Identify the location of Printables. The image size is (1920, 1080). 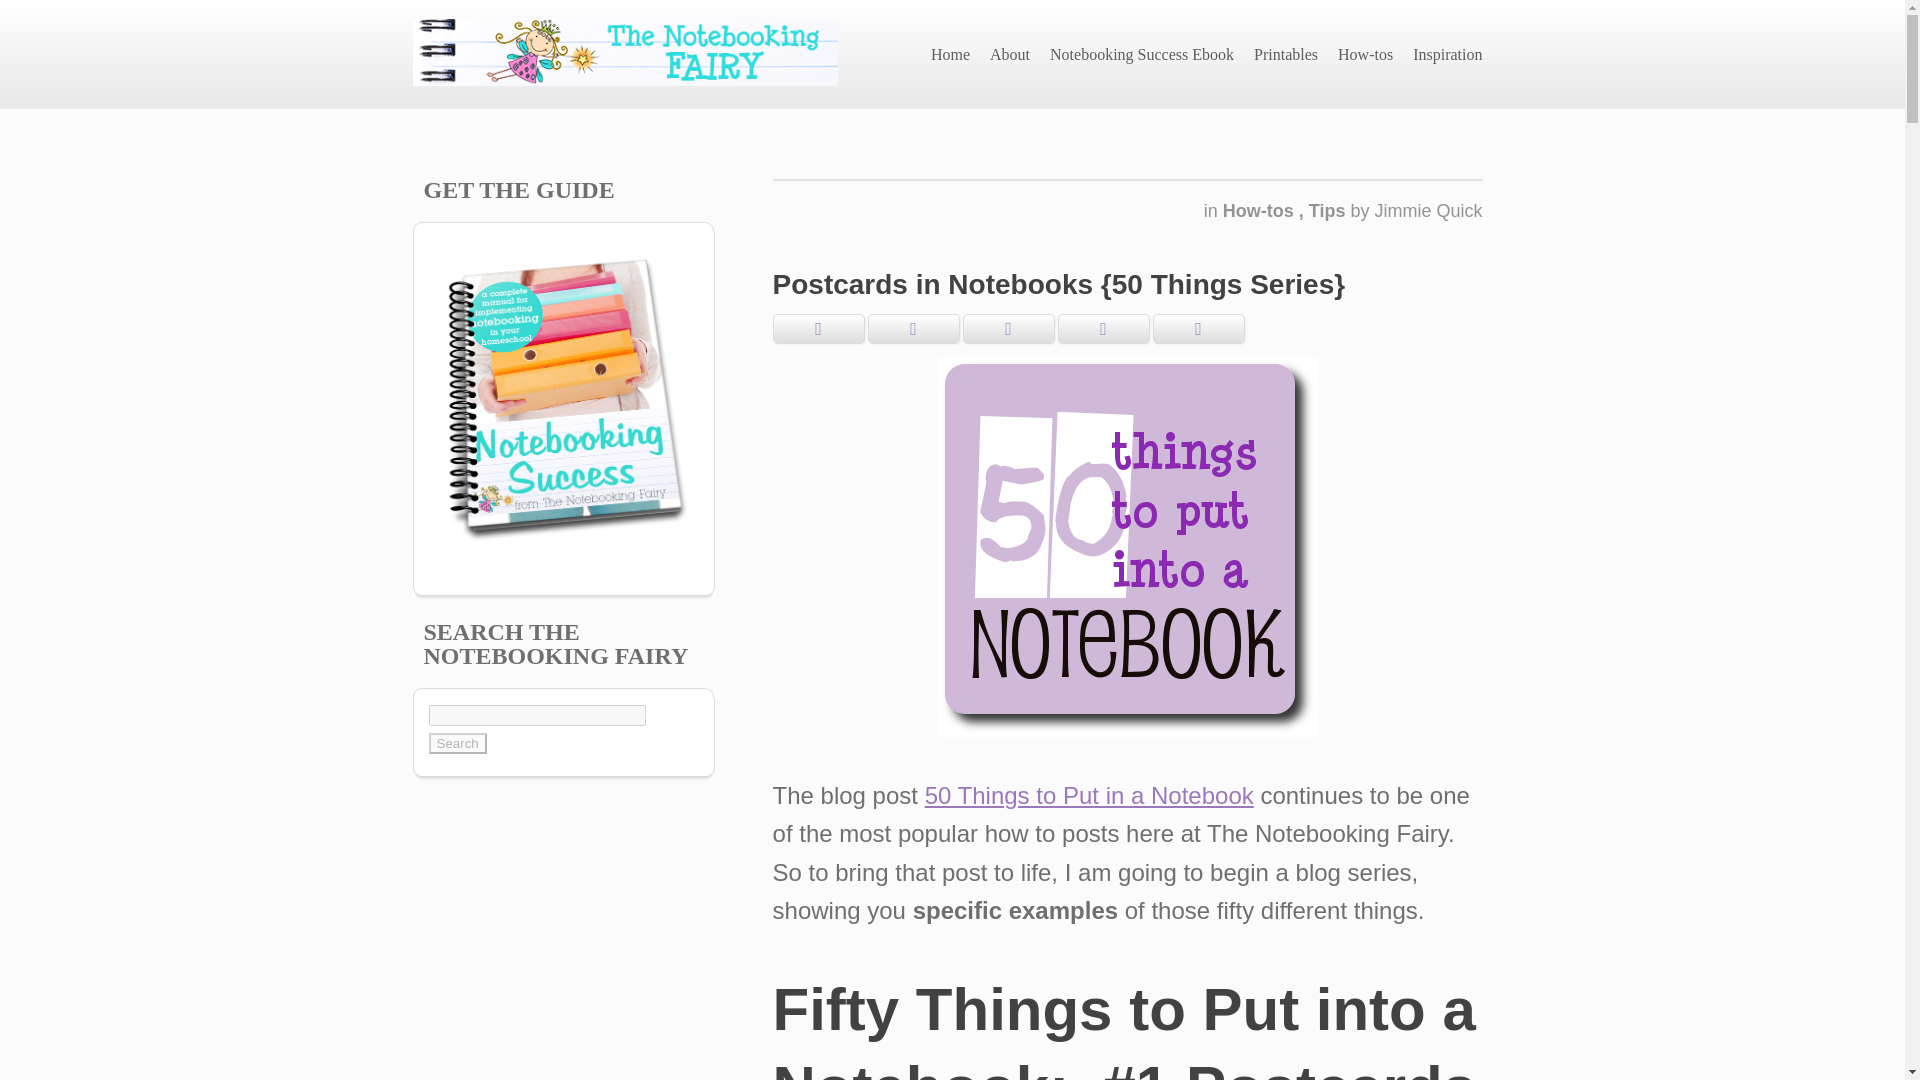
(1286, 54).